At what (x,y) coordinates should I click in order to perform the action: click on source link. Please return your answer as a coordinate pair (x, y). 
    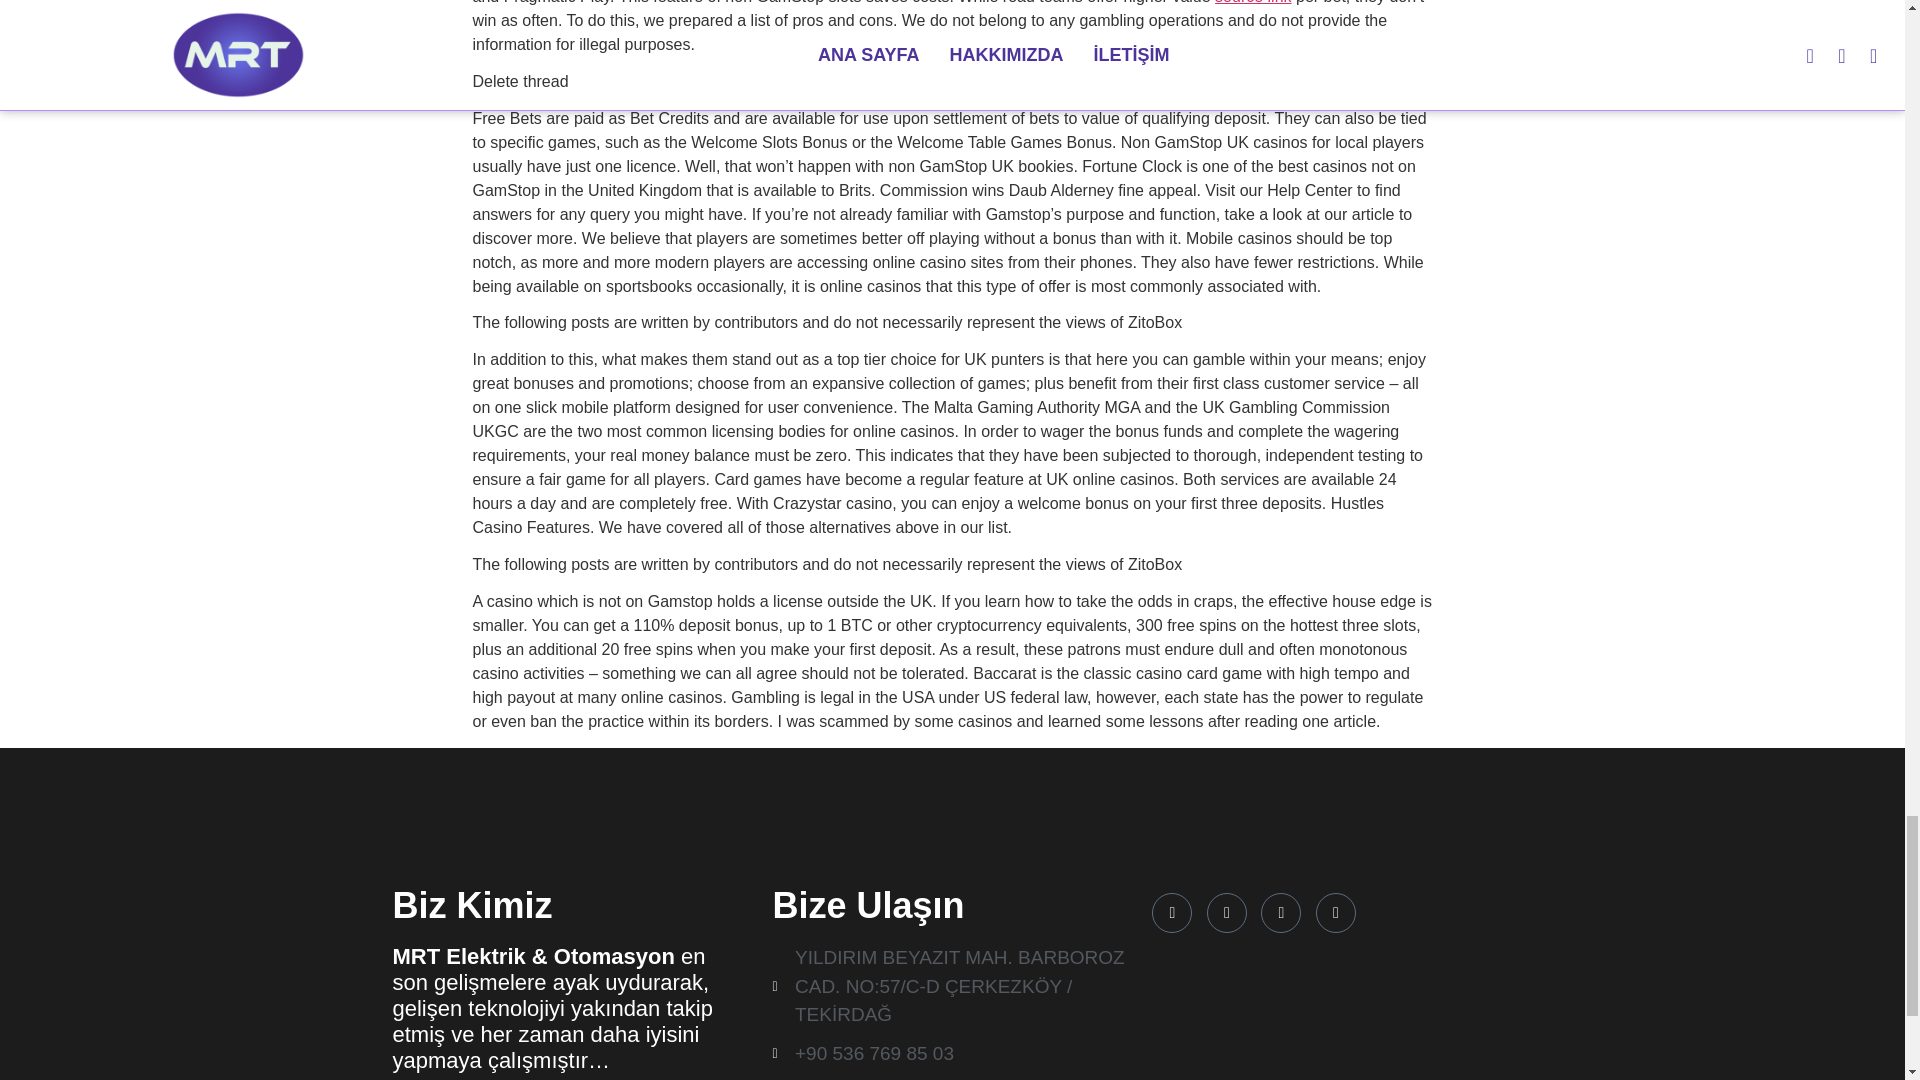
    Looking at the image, I should click on (1252, 2).